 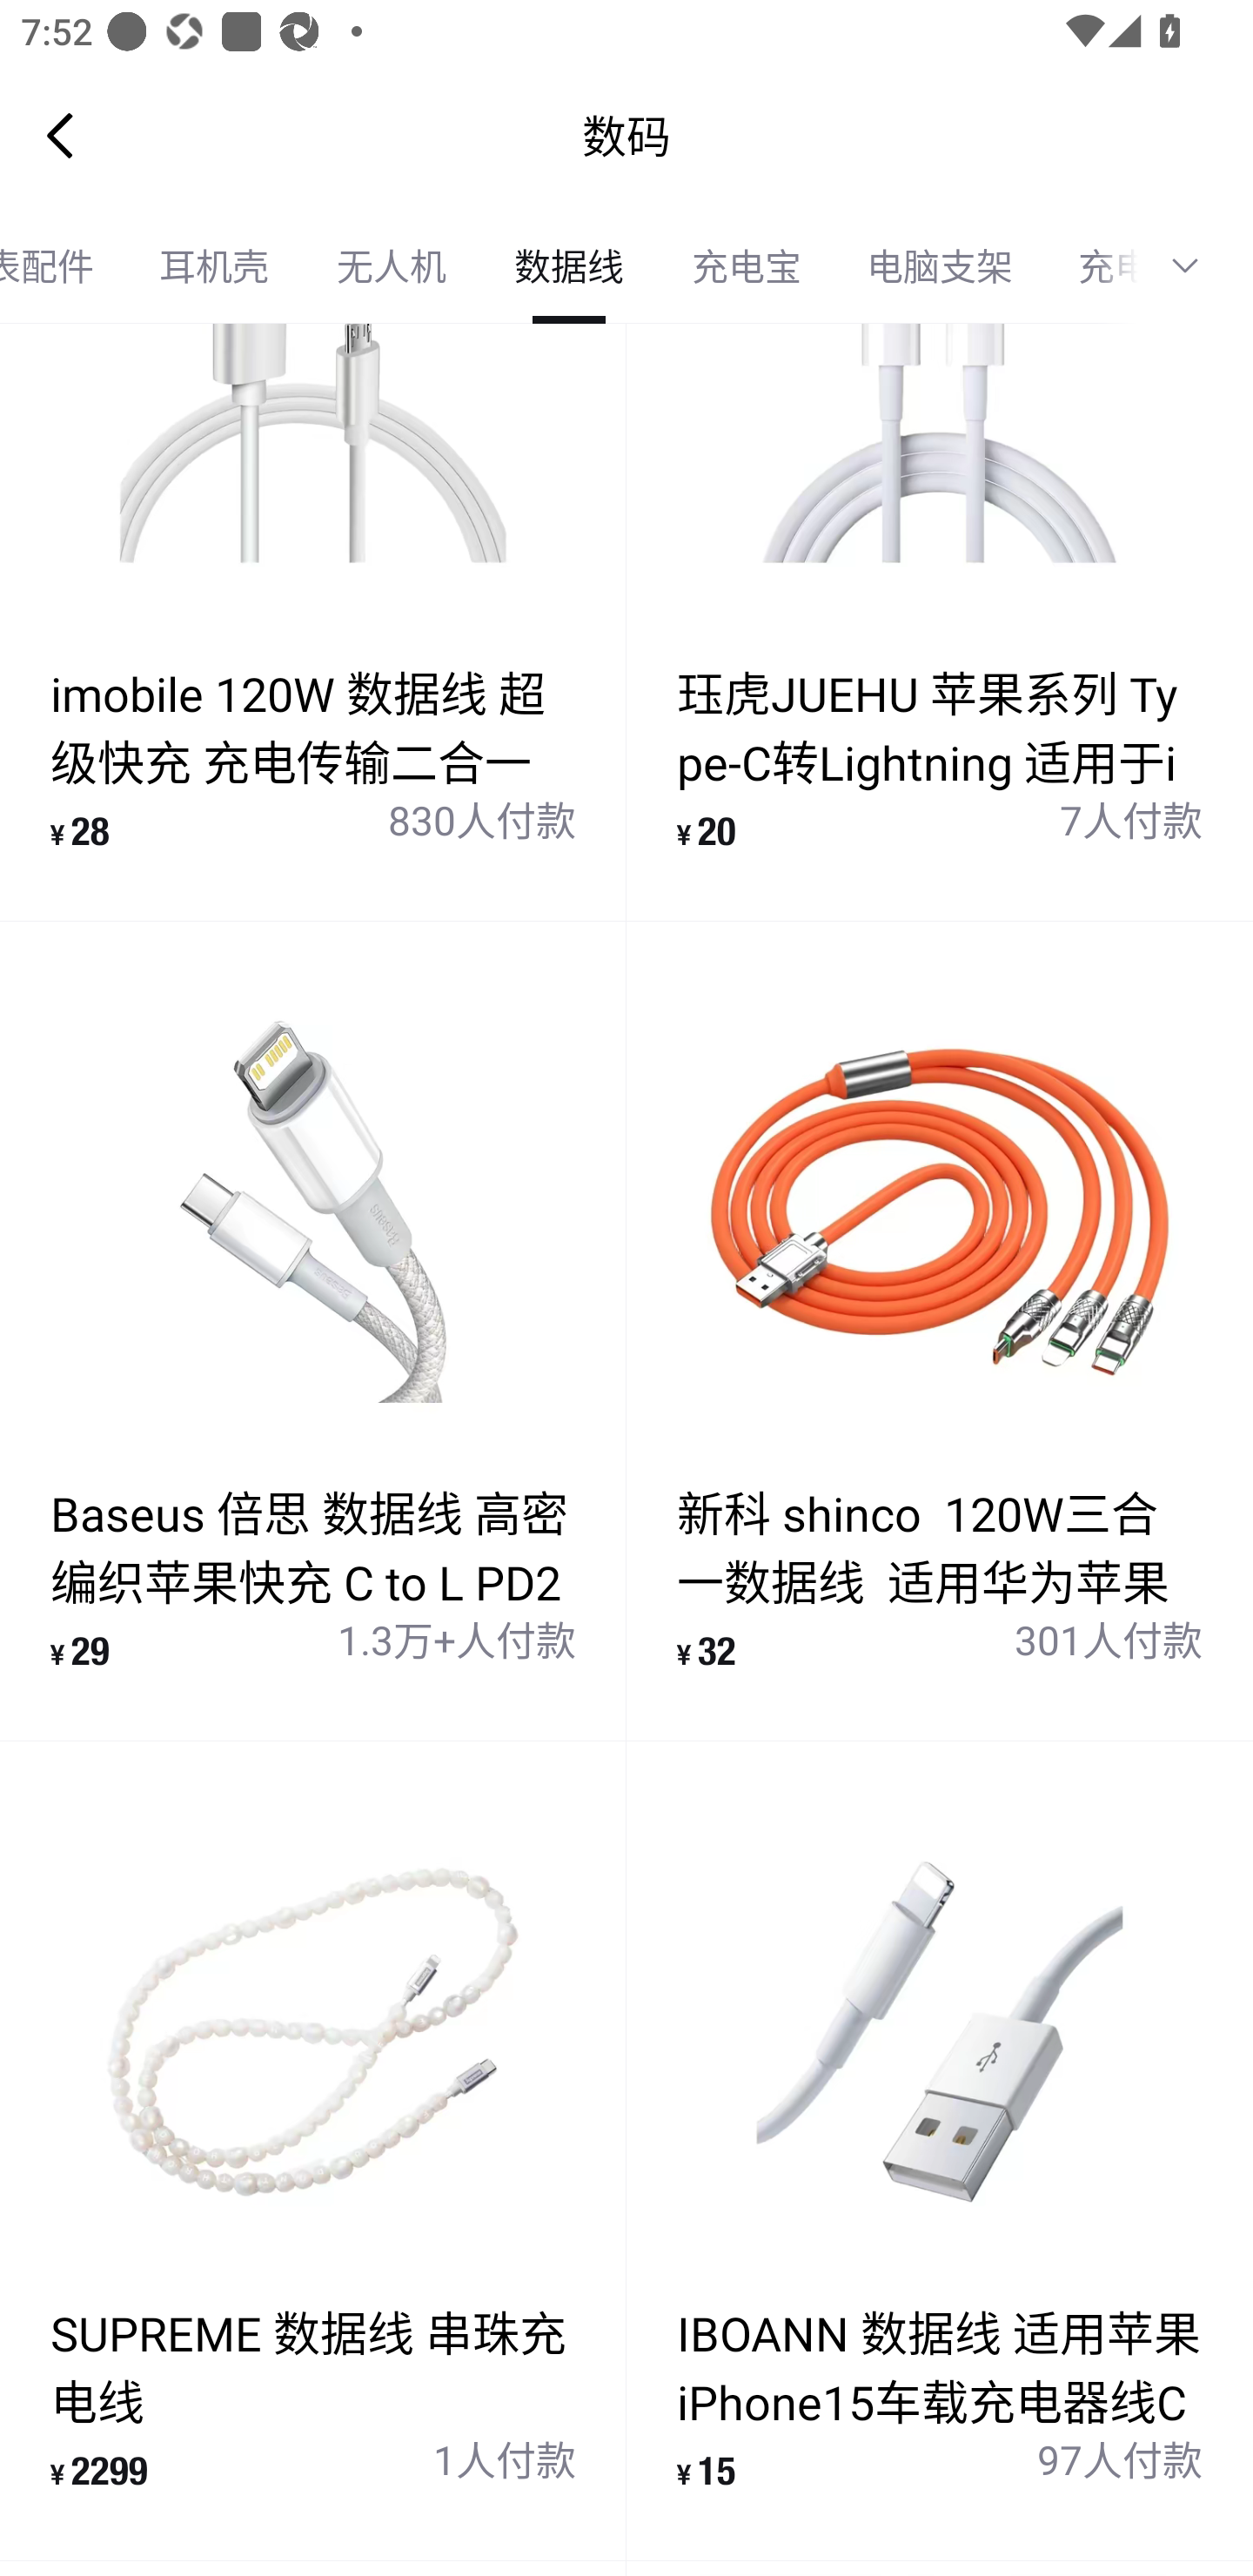 I want to click on 数据线, so click(x=569, y=266).